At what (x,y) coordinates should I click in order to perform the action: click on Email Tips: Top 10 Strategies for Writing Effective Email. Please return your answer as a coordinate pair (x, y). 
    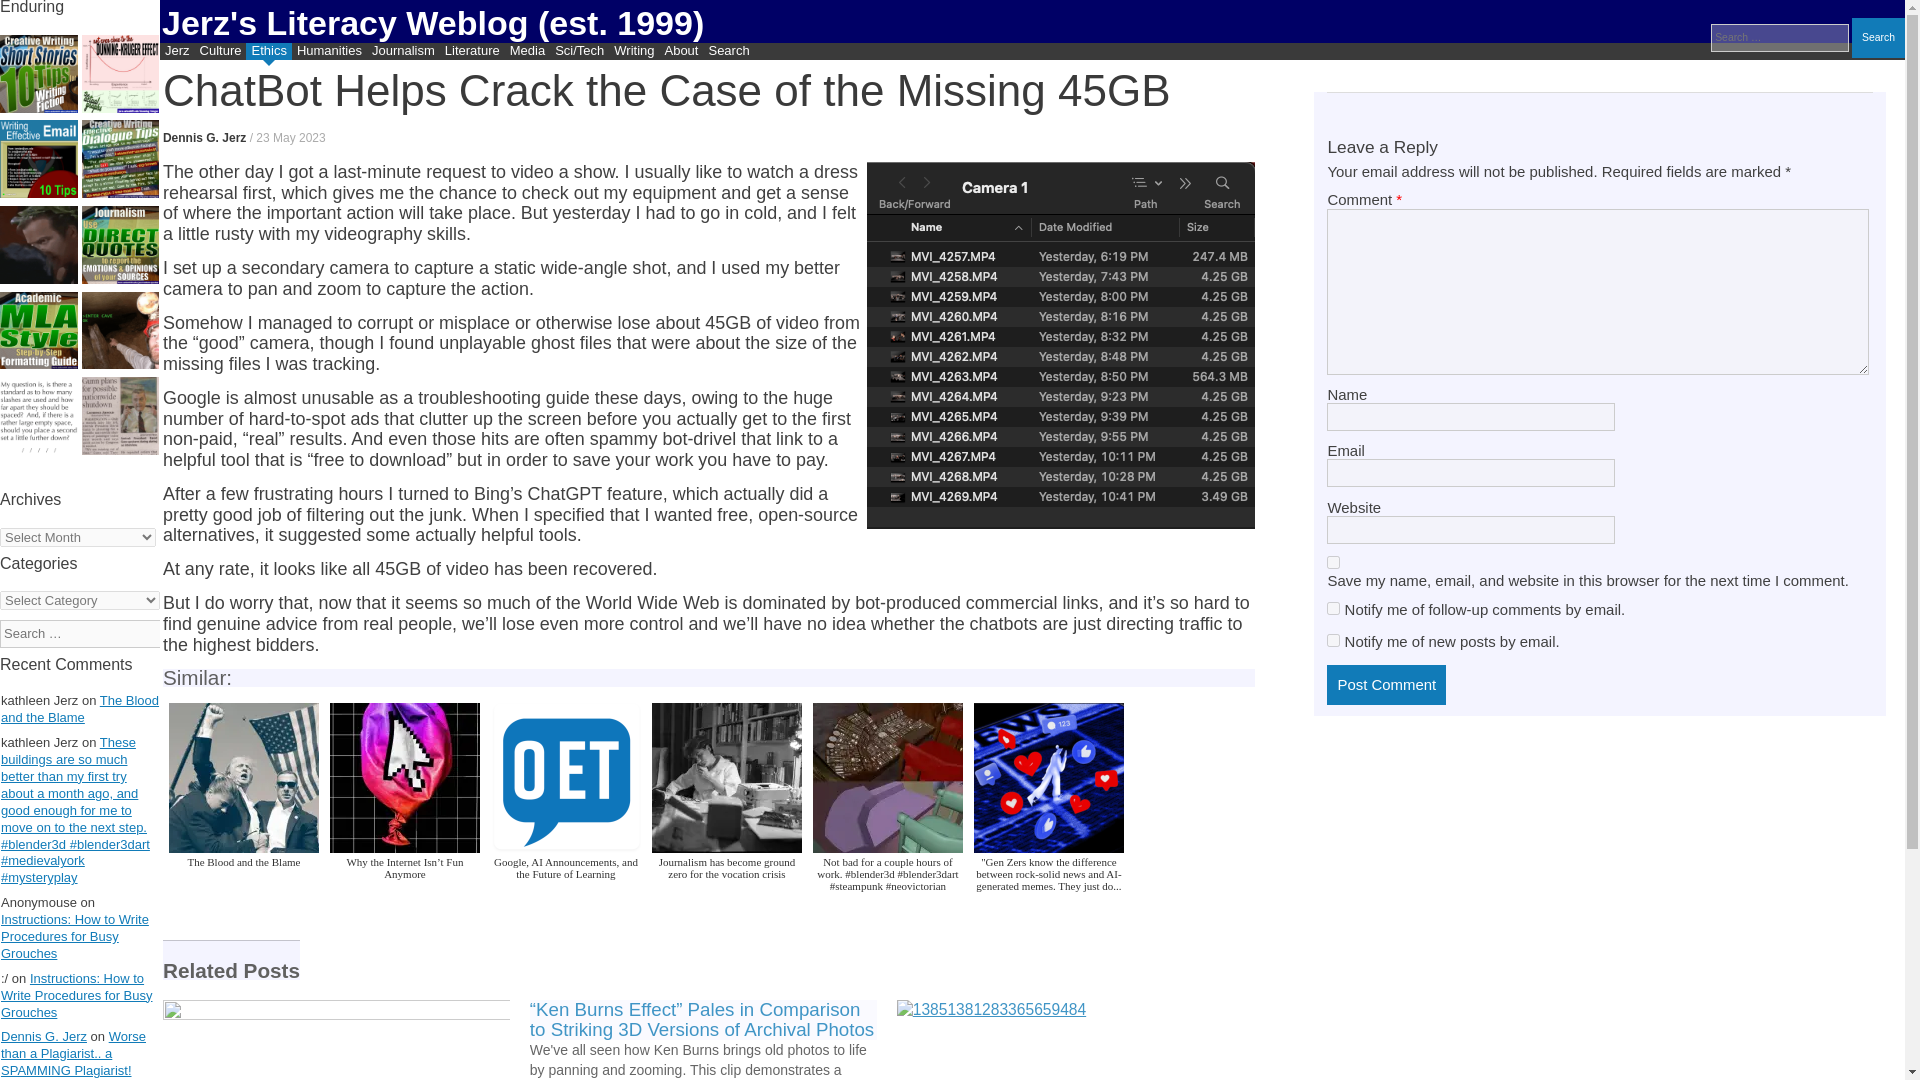
    Looking at the image, I should click on (39, 160).